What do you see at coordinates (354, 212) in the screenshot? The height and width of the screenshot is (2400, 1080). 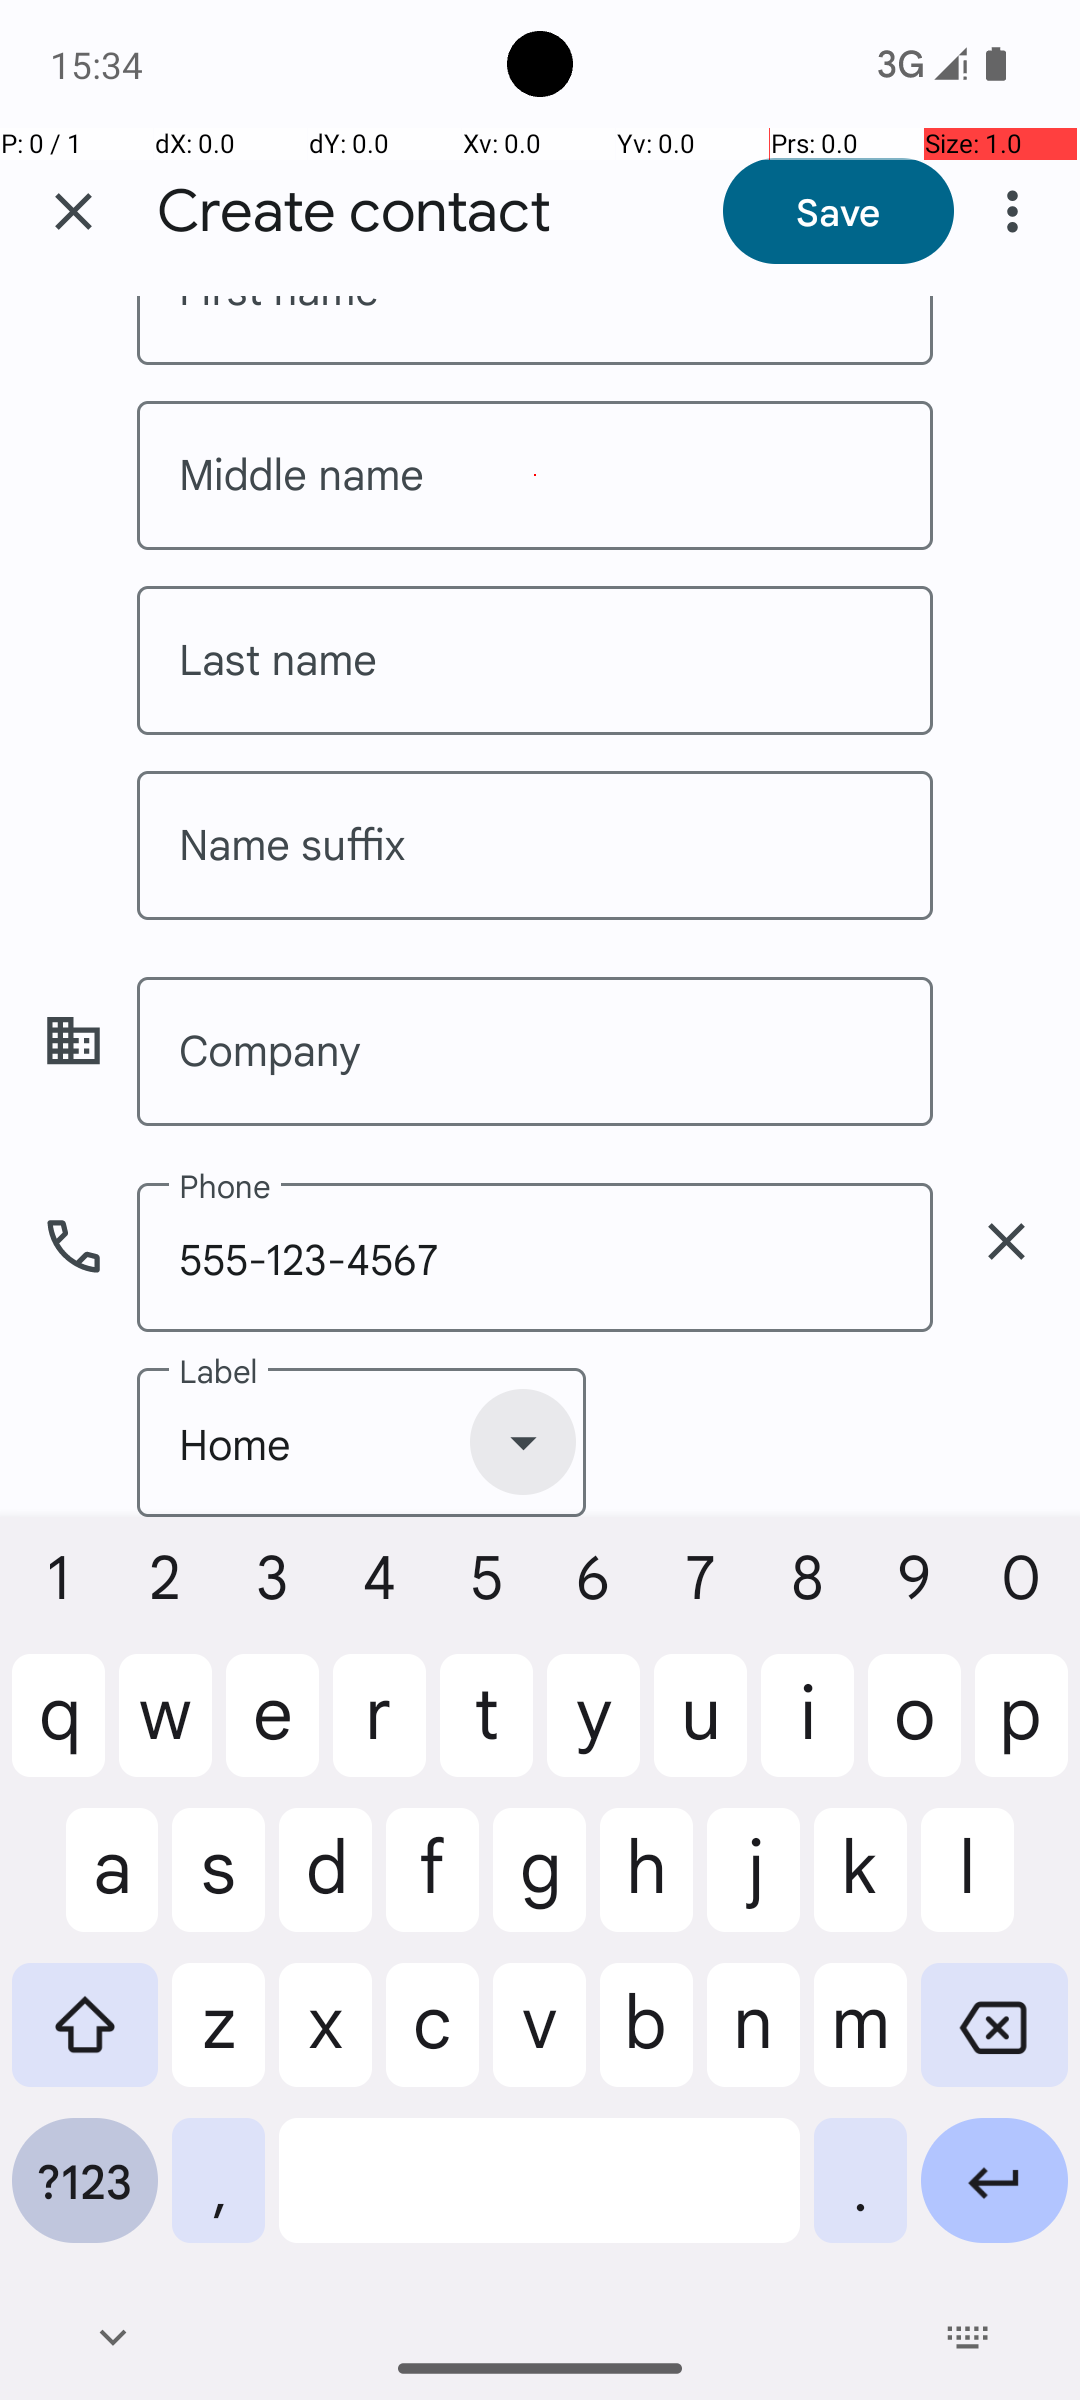 I see `Create contact` at bounding box center [354, 212].